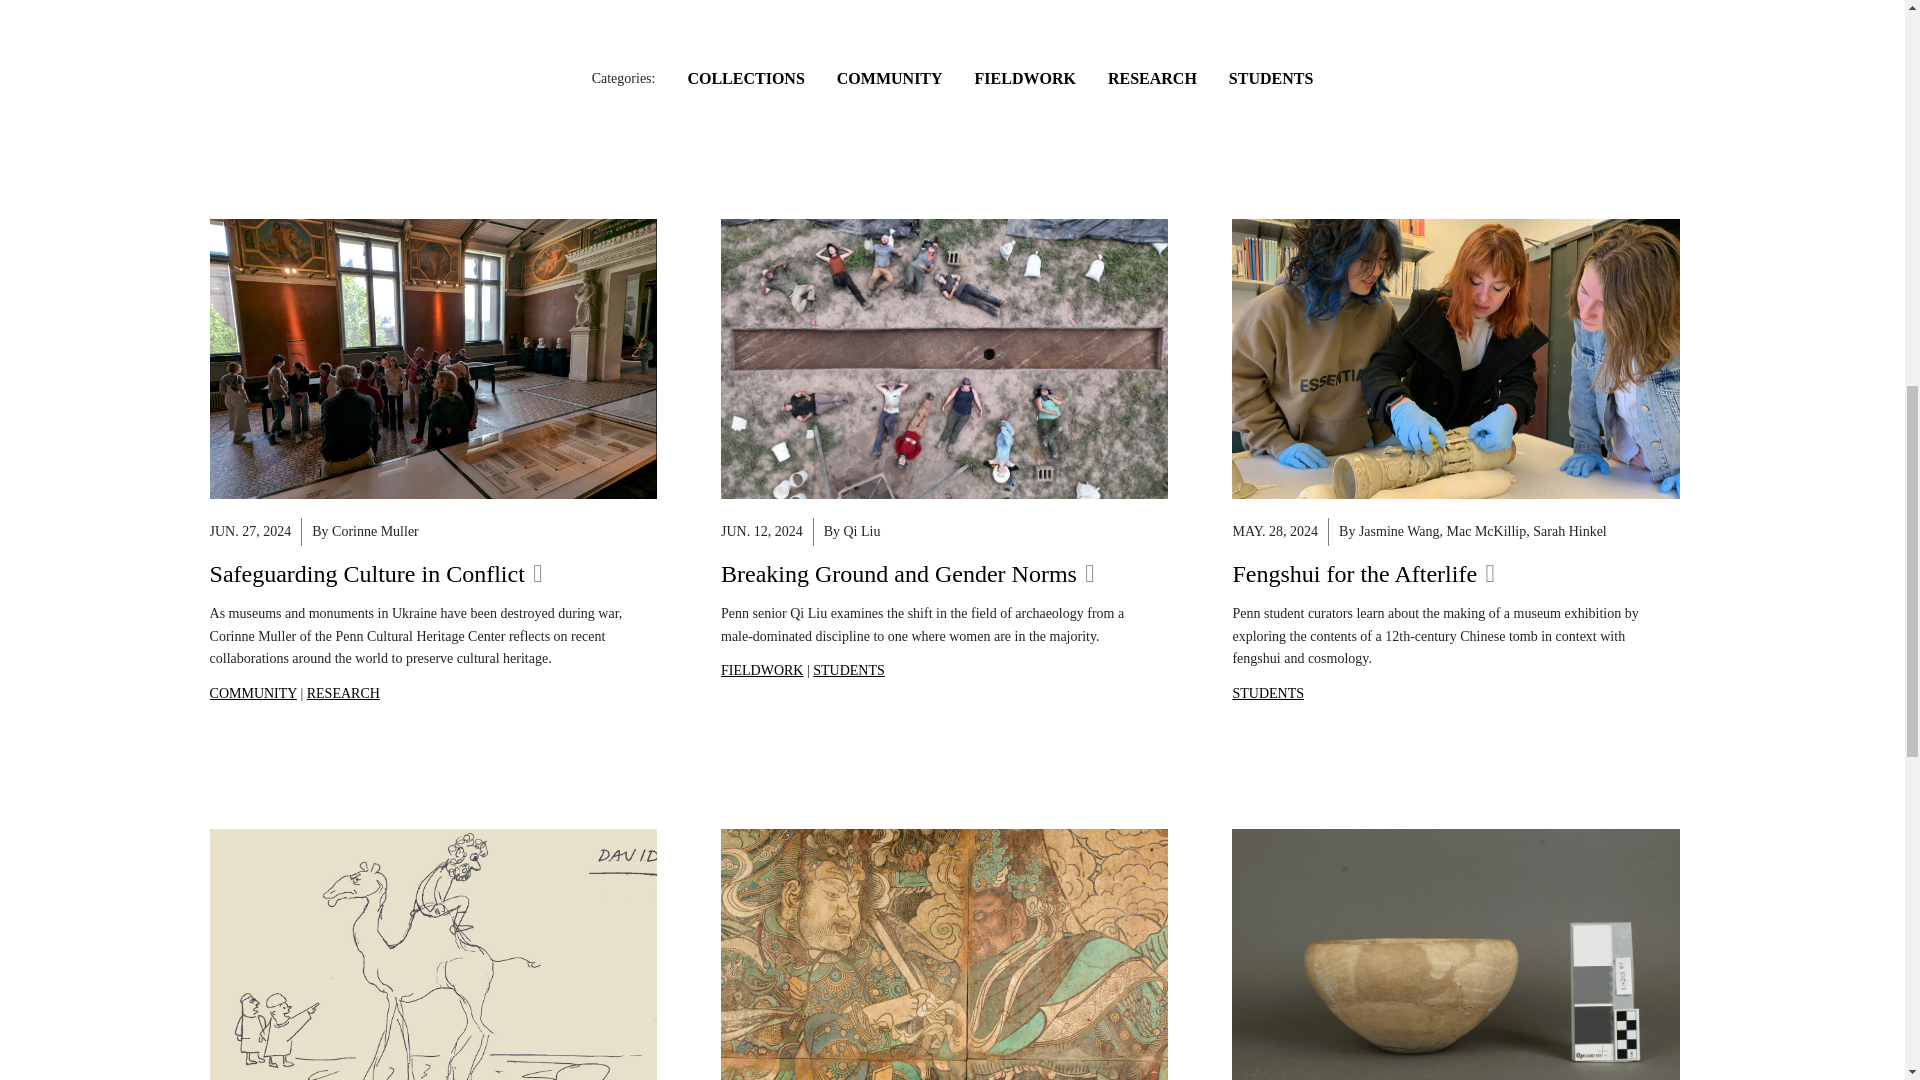  Describe the element at coordinates (1268, 692) in the screenshot. I see `STUDENTS` at that location.